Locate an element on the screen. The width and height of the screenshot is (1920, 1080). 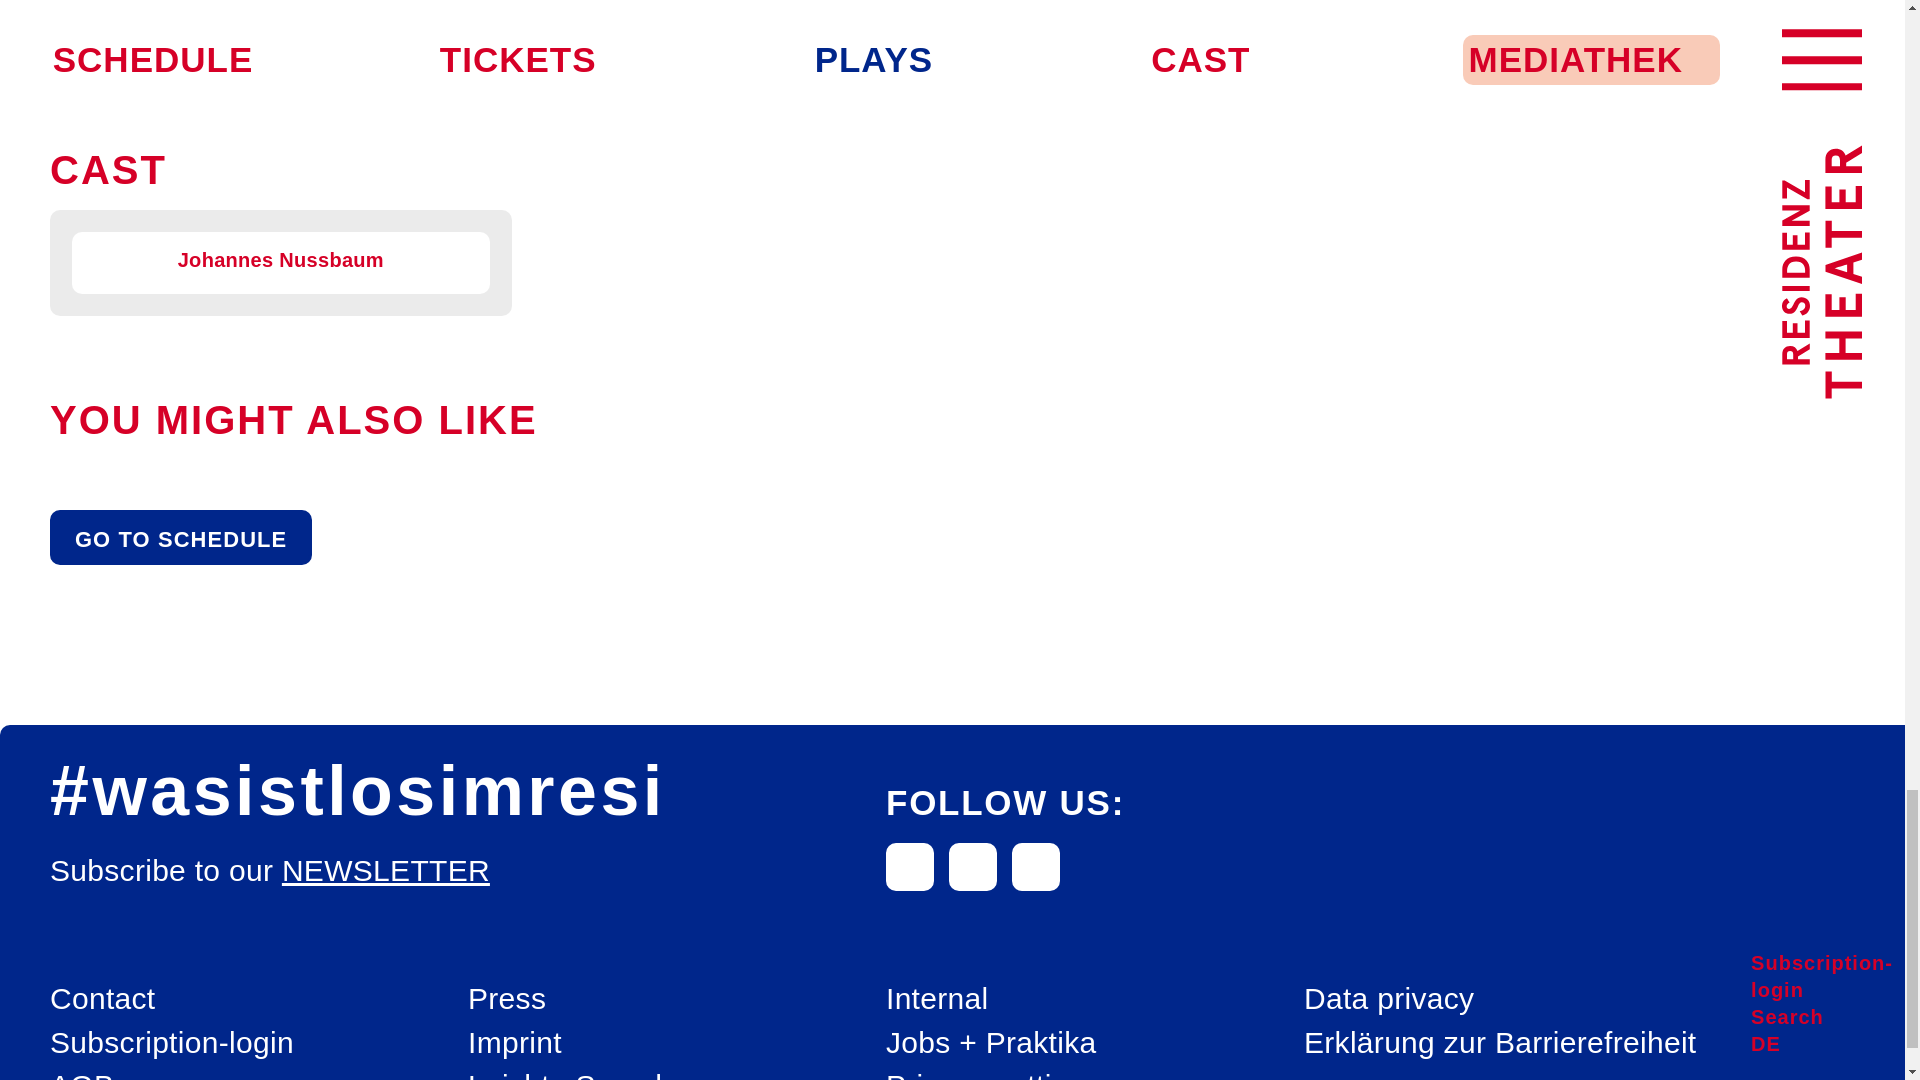
AGB is located at coordinates (81, 1072).